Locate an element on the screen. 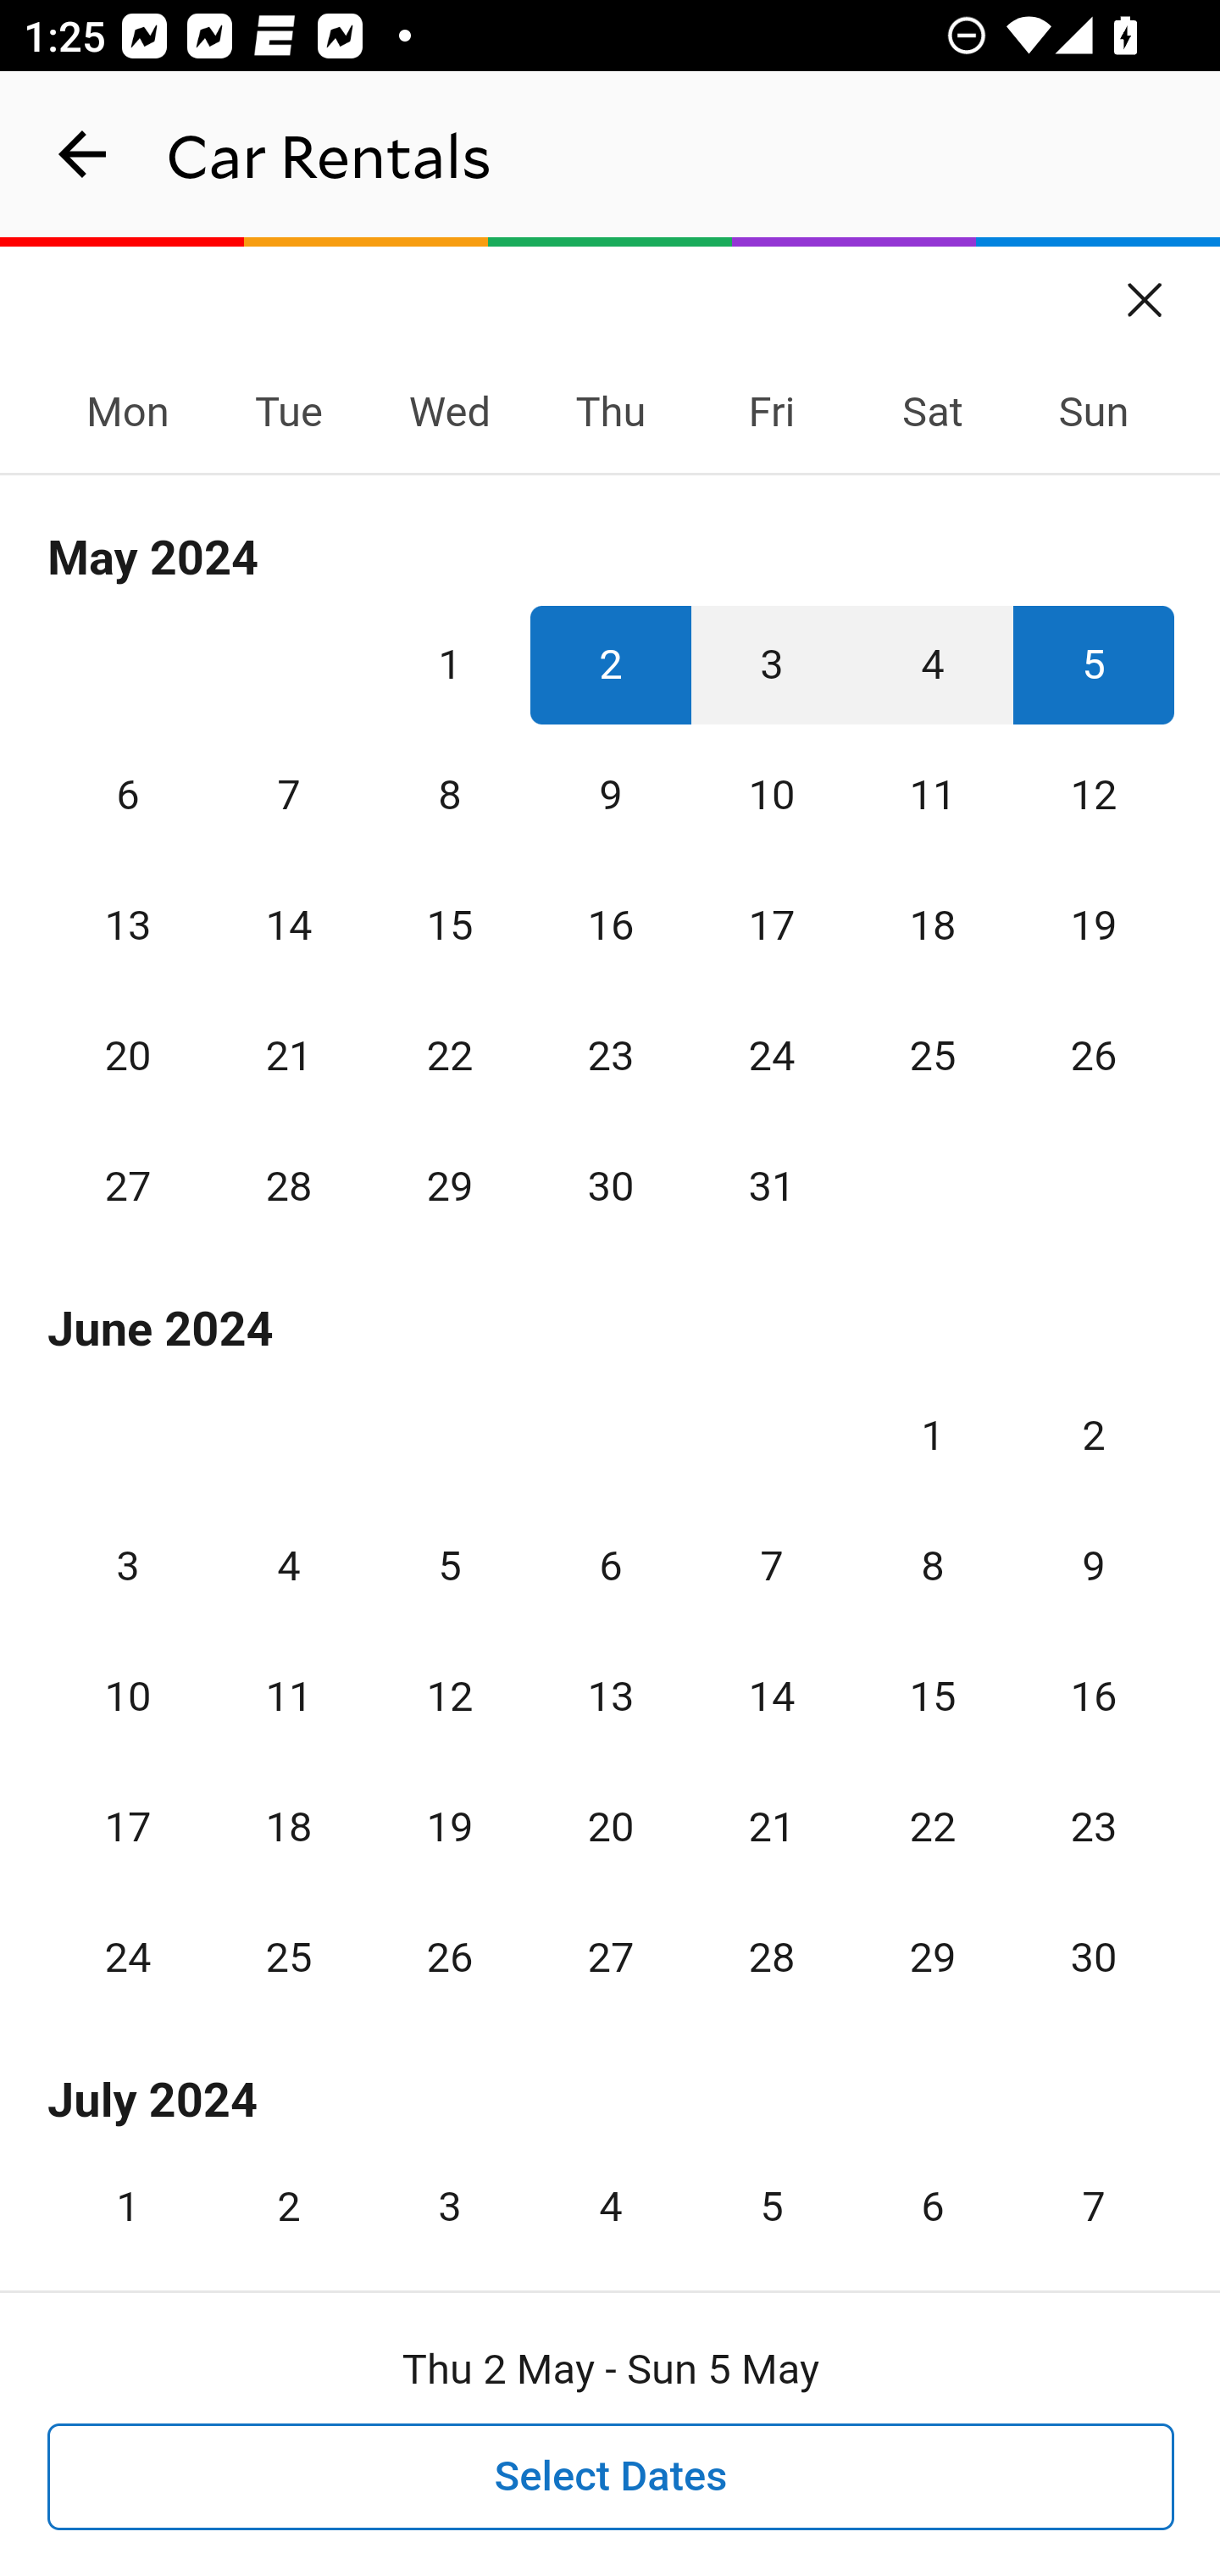 This screenshot has height=2576, width=1220. 7 July 2024 is located at coordinates (1093, 2196).